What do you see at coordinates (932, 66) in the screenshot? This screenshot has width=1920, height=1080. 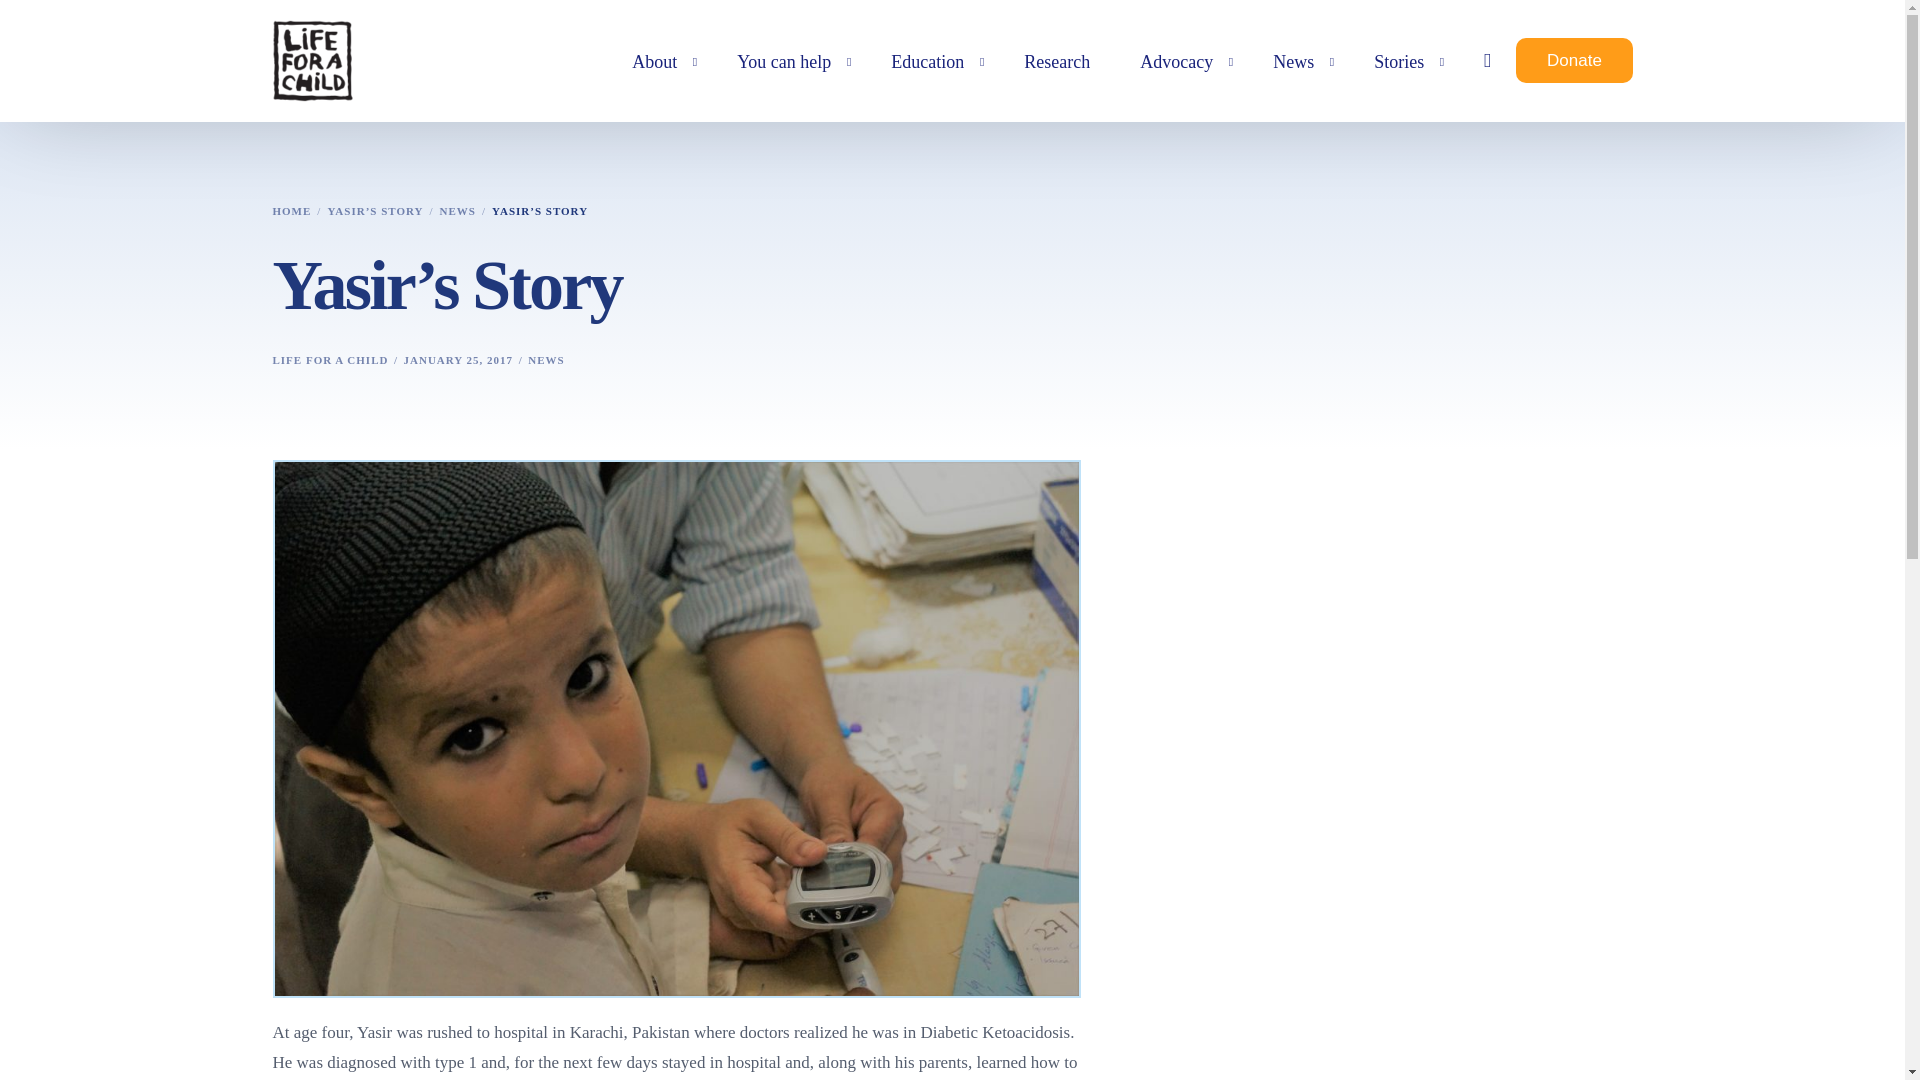 I see `Education` at bounding box center [932, 66].